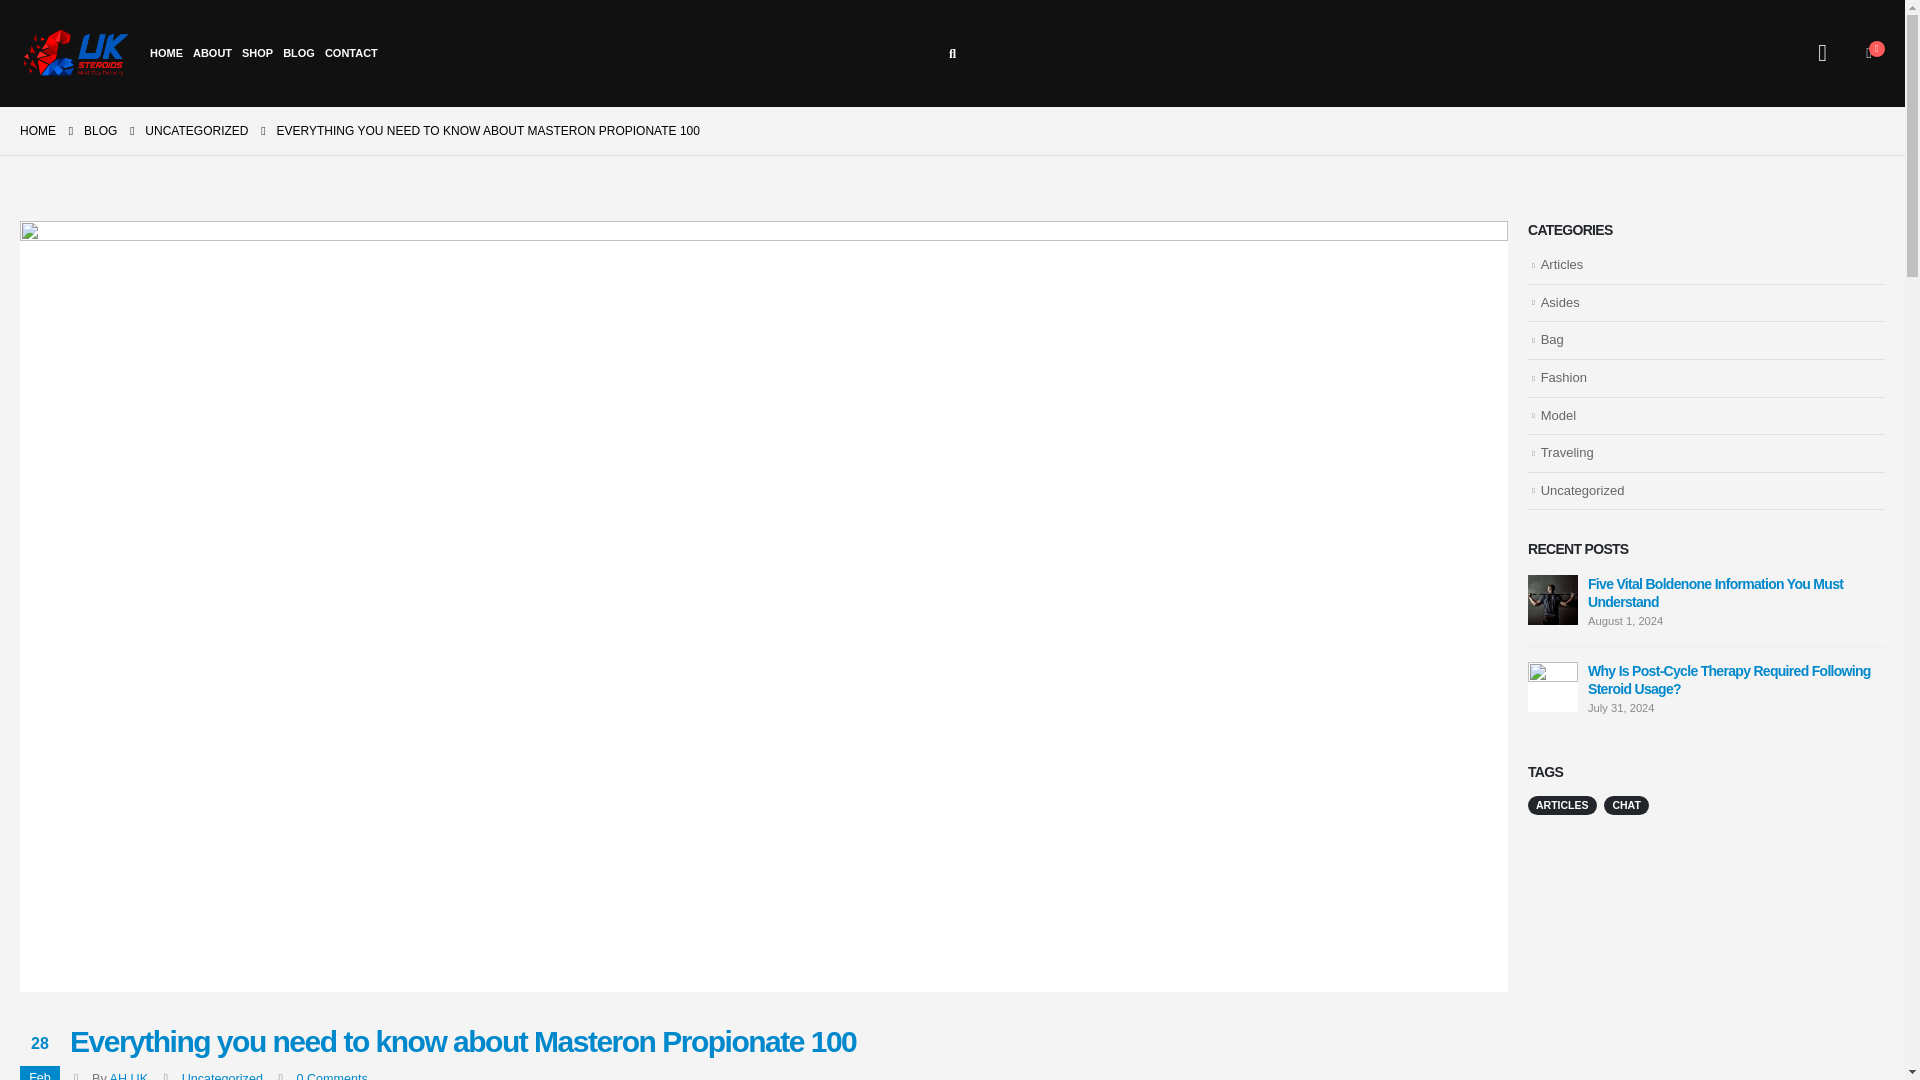 The height and width of the screenshot is (1080, 1920). I want to click on BLOG, so click(100, 130).